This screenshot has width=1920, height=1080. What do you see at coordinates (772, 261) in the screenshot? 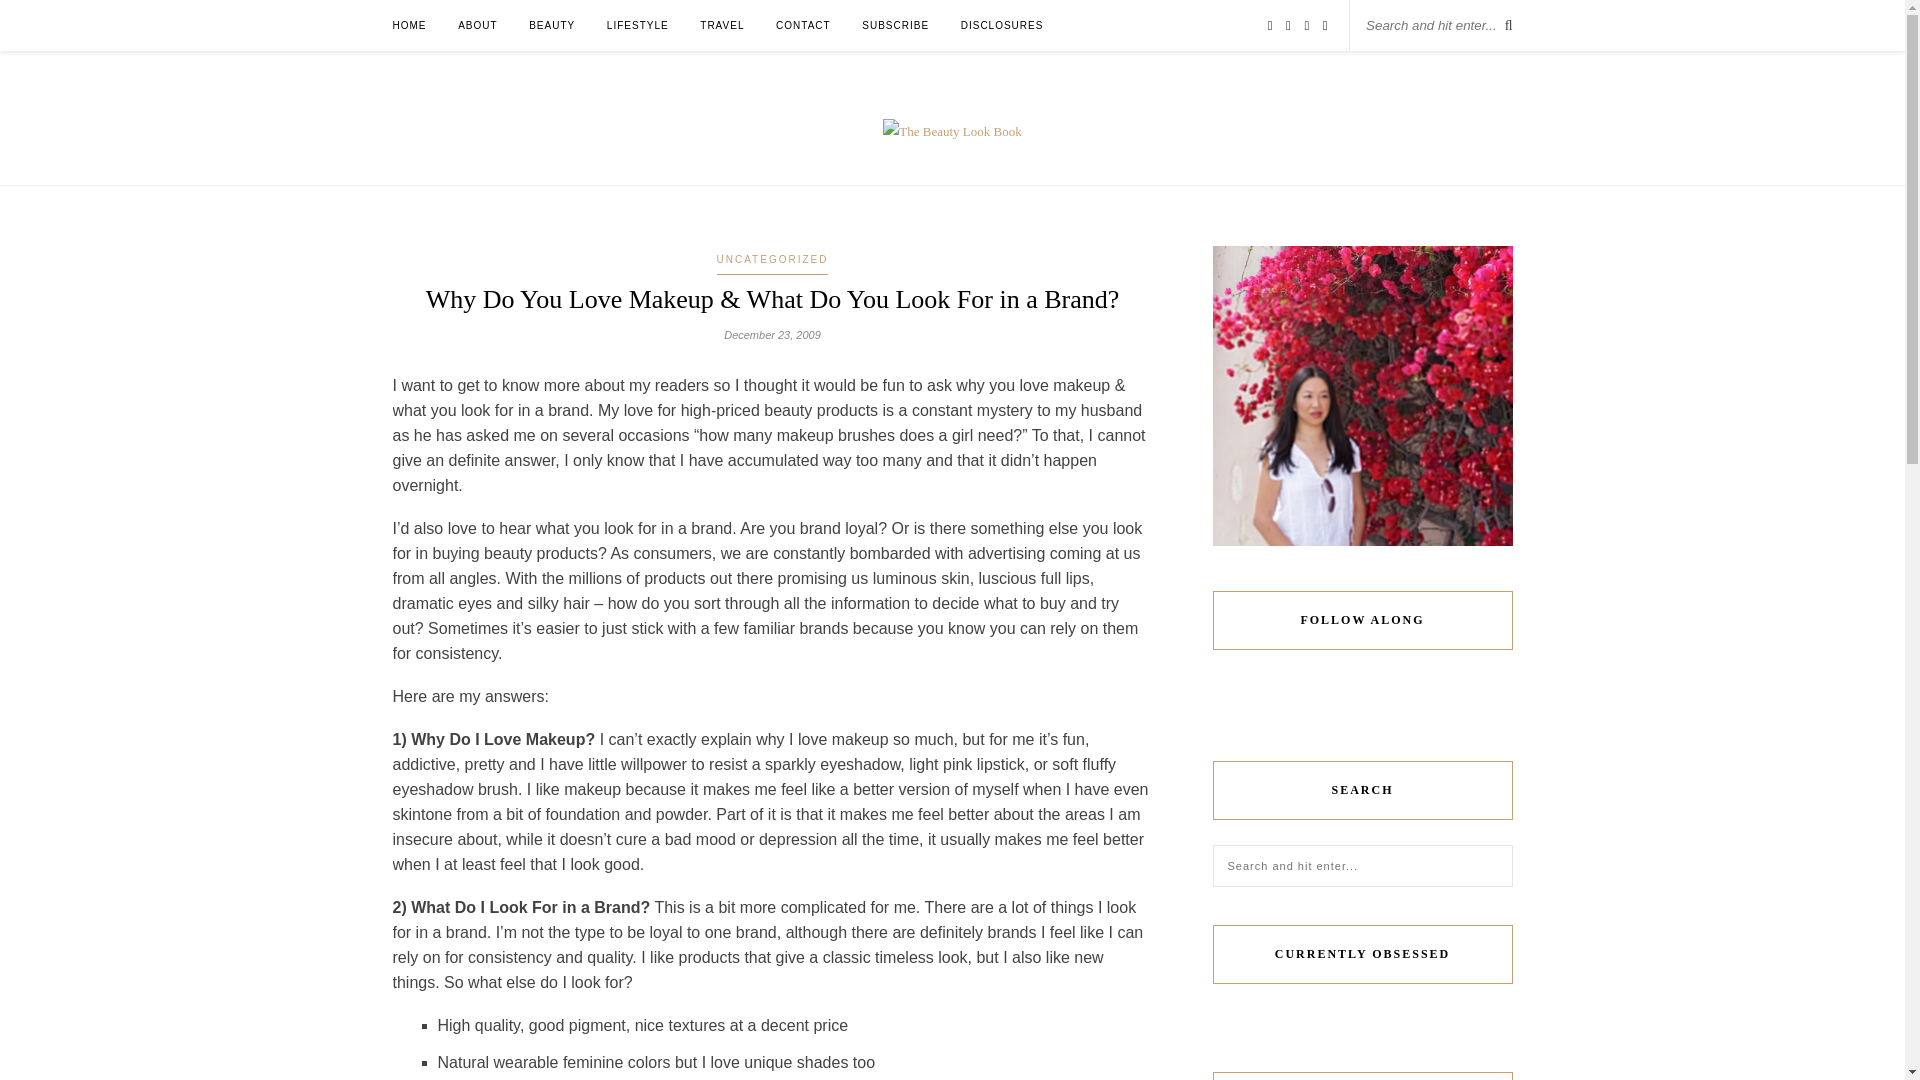
I see `View all posts in Uncategorized` at bounding box center [772, 261].